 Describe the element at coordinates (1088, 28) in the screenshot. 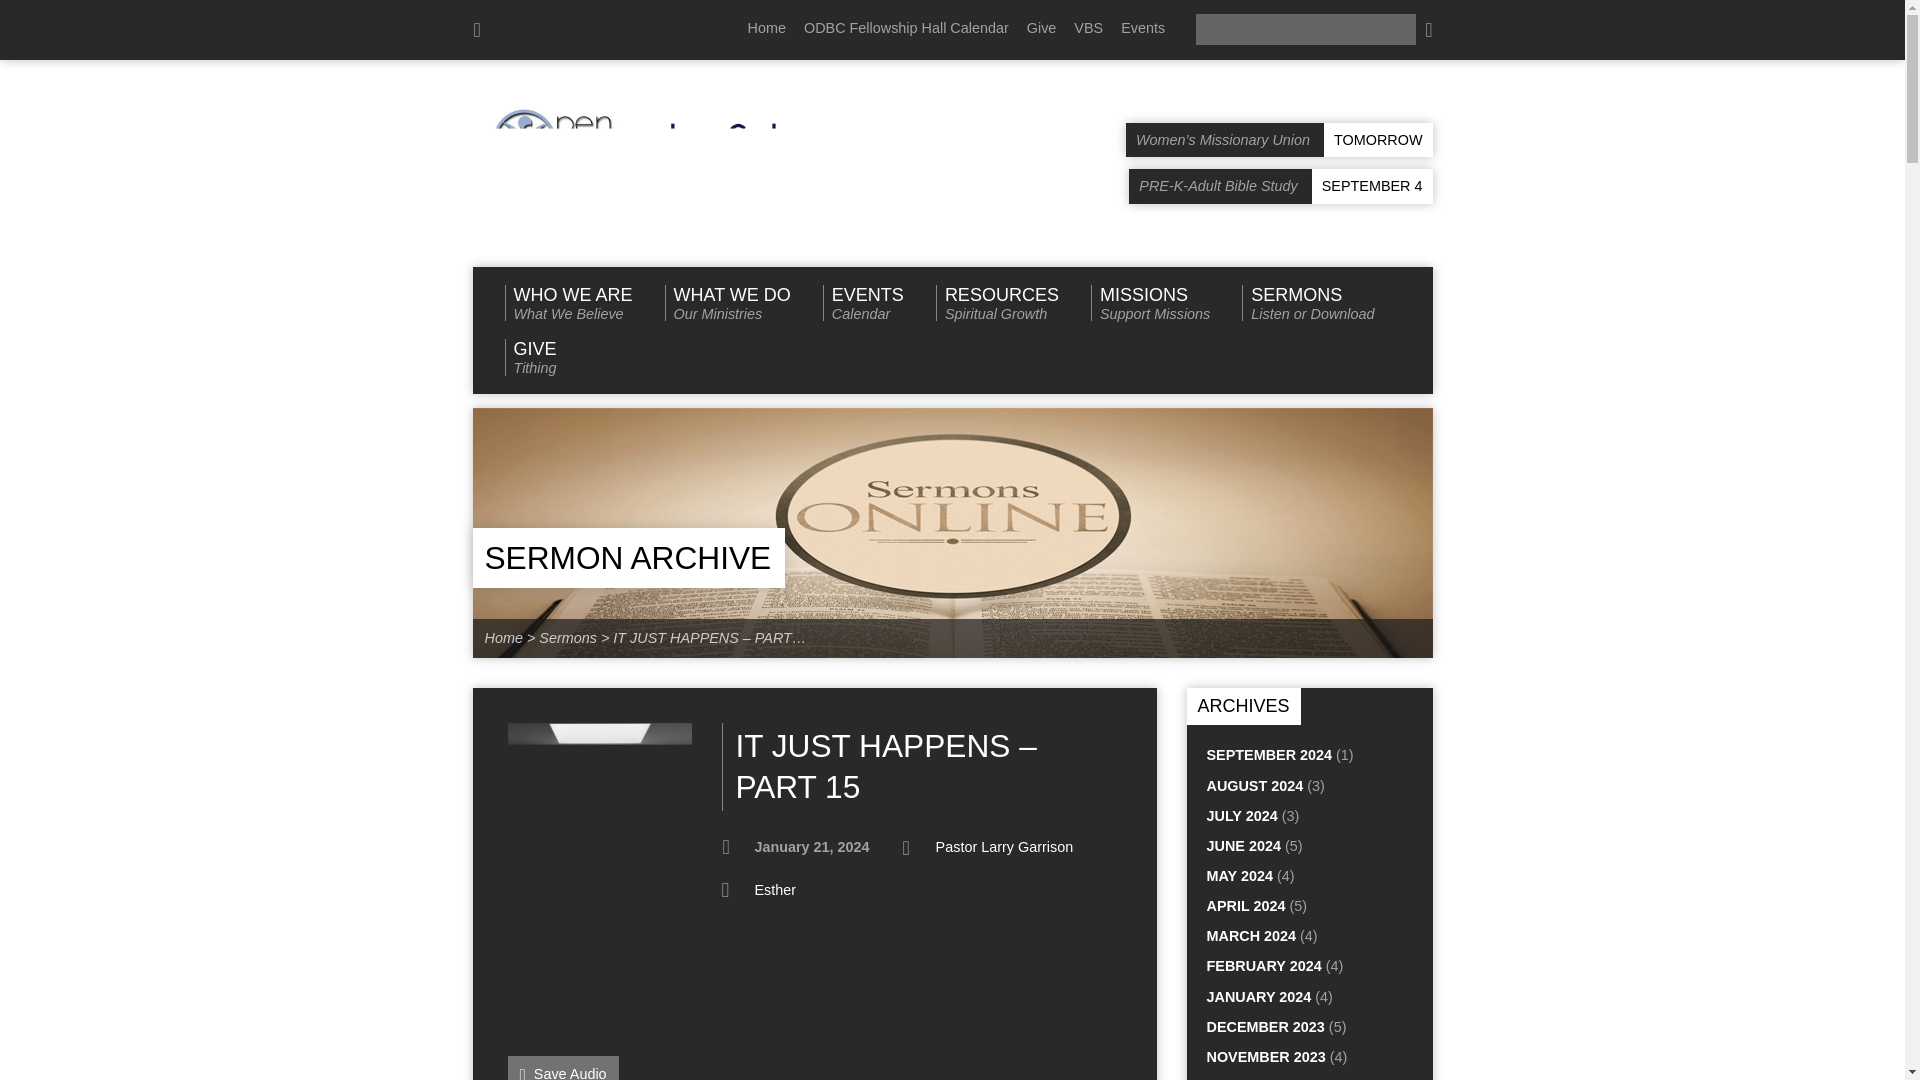

I see `PRE-K-Adult Bible Study` at that location.